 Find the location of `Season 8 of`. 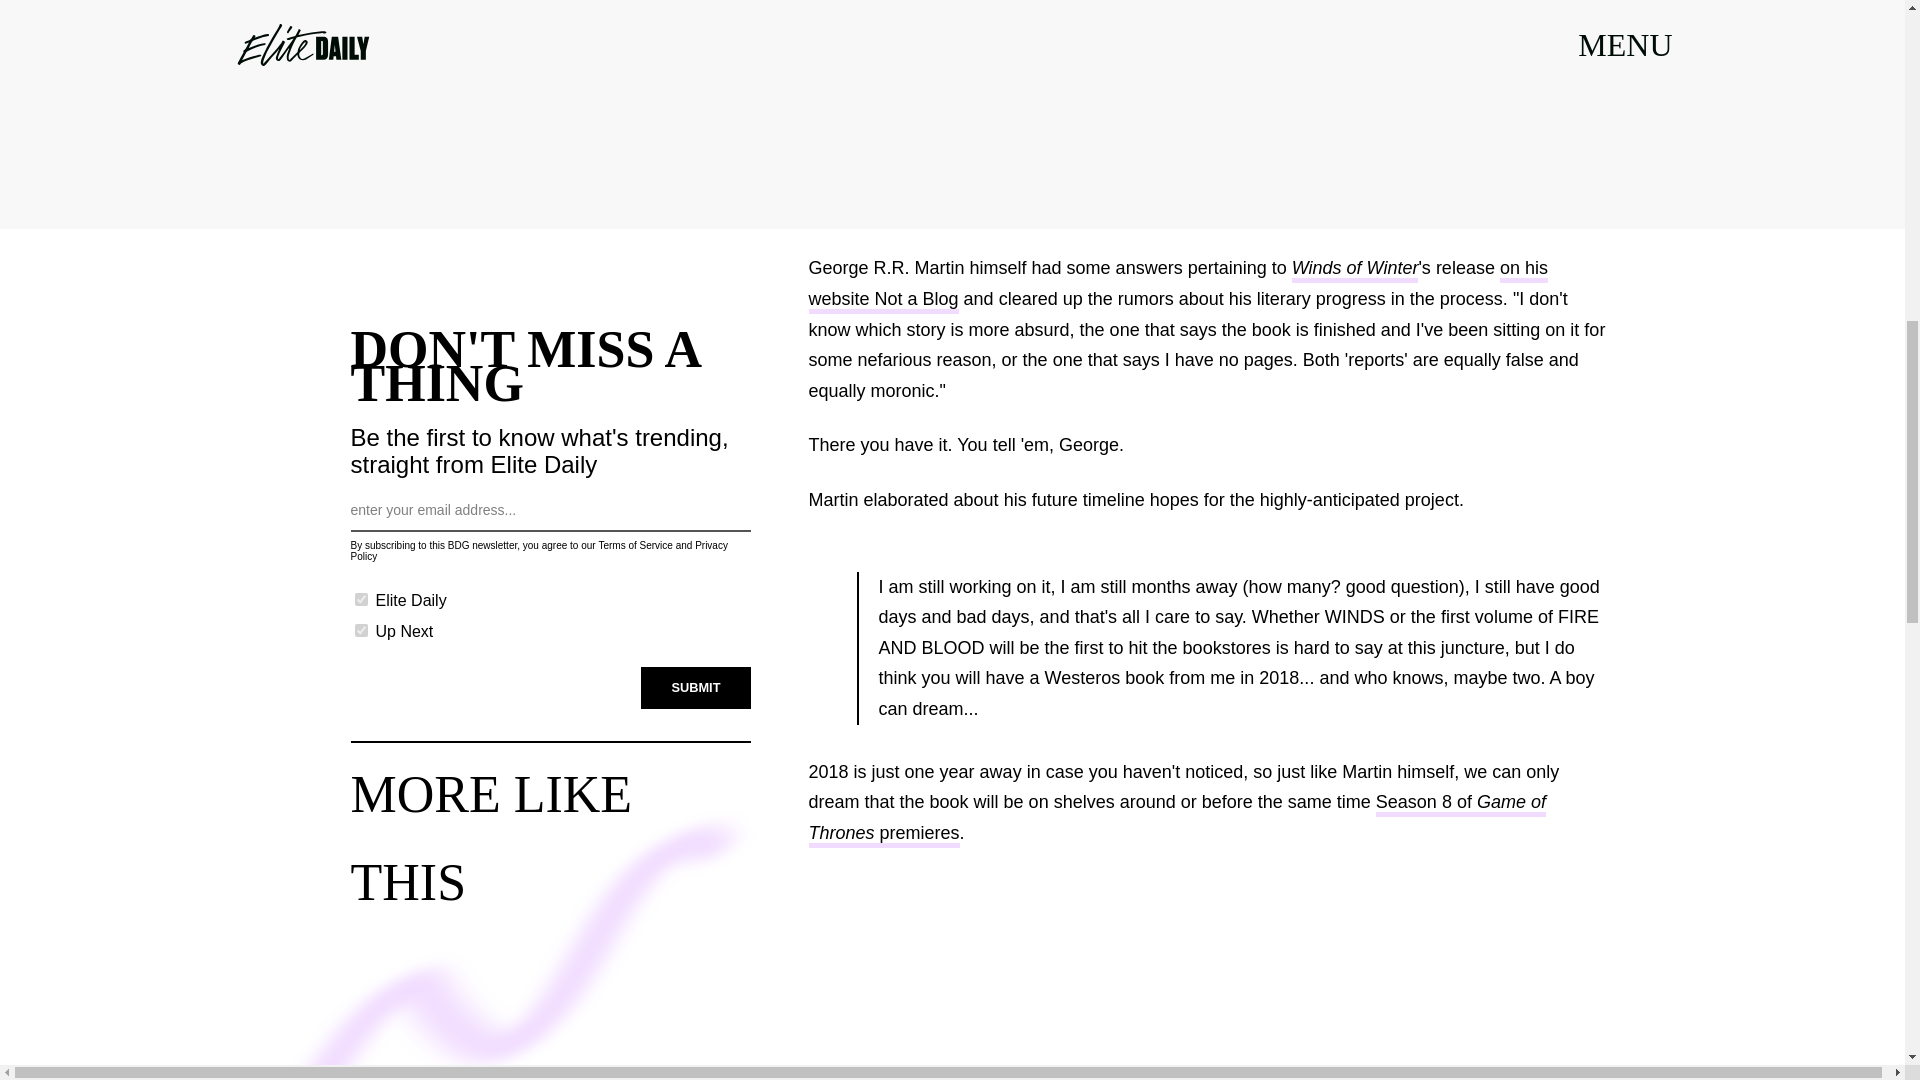

Season 8 of is located at coordinates (1426, 804).